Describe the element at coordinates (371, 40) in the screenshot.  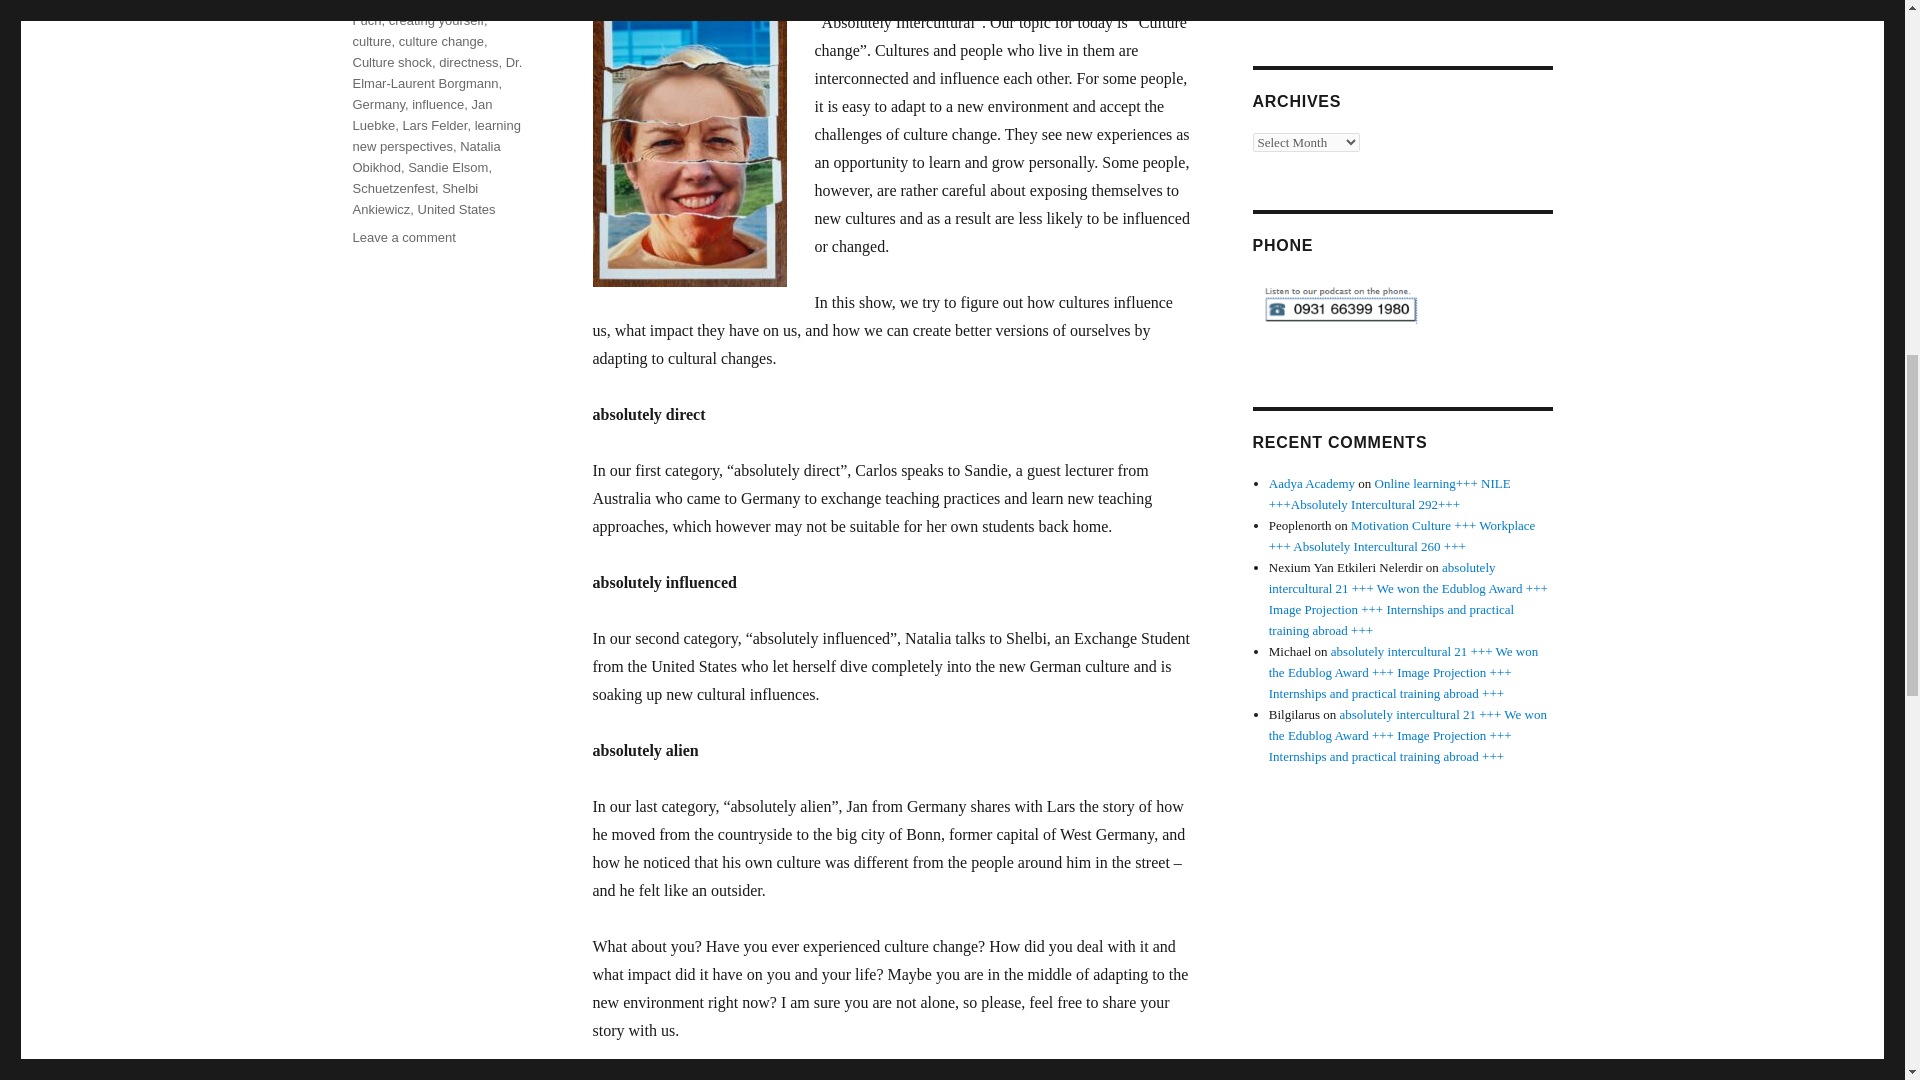
I see `culture` at that location.